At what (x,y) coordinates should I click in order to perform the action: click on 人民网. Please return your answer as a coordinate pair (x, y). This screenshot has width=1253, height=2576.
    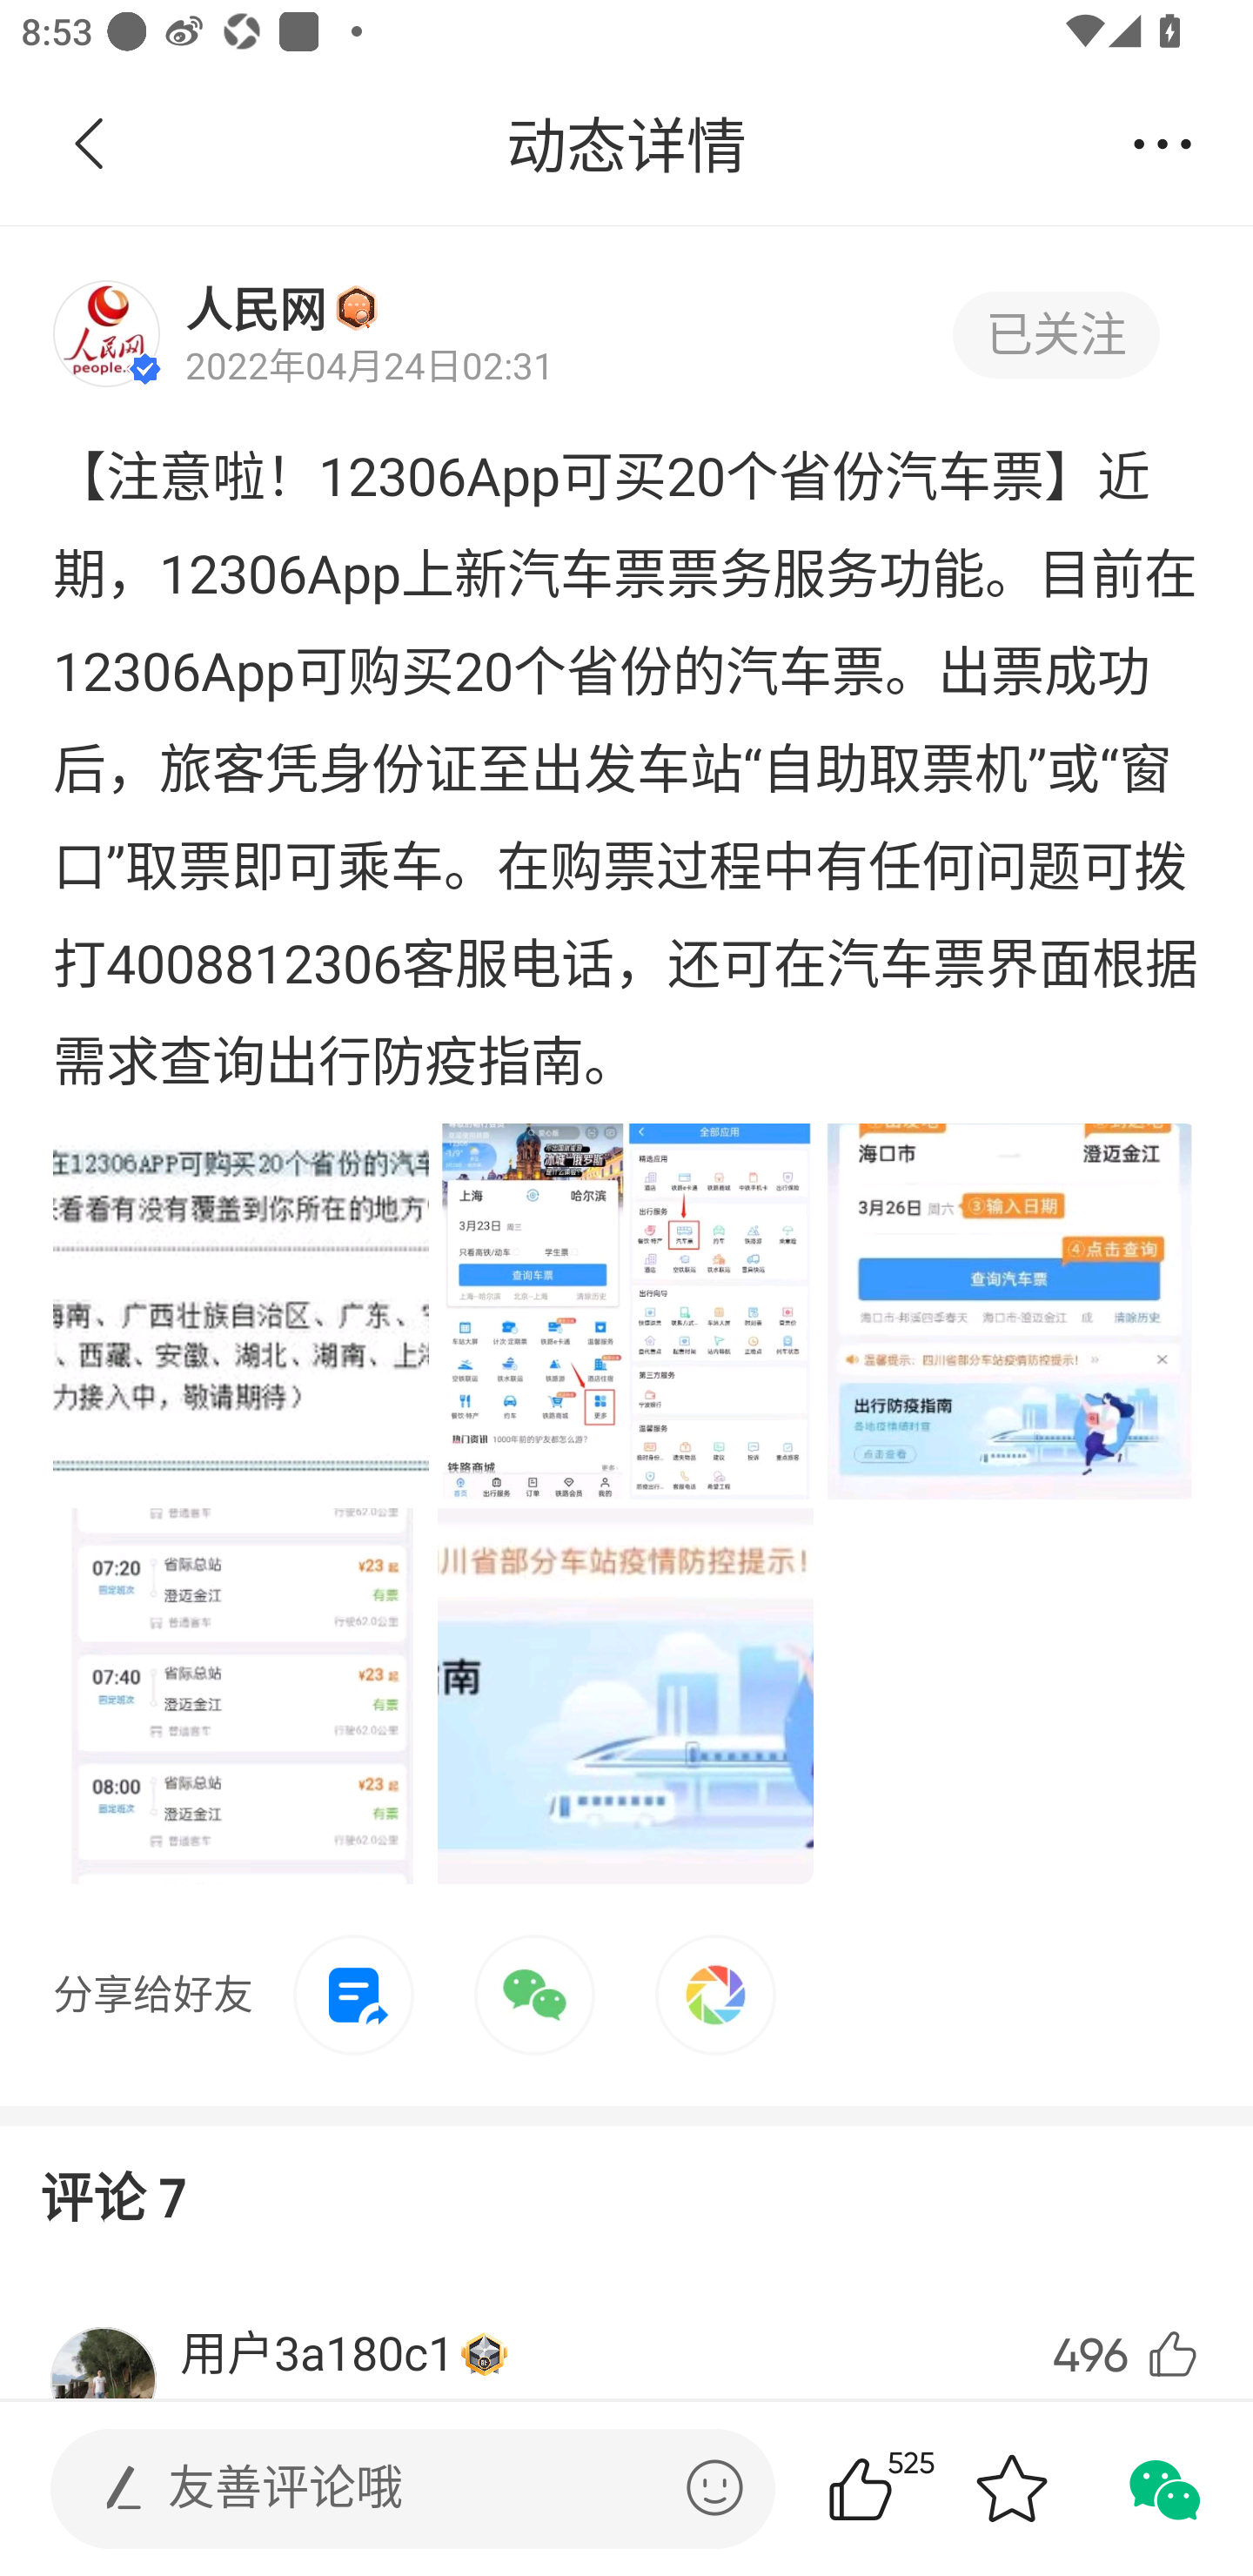
    Looking at the image, I should click on (256, 307).